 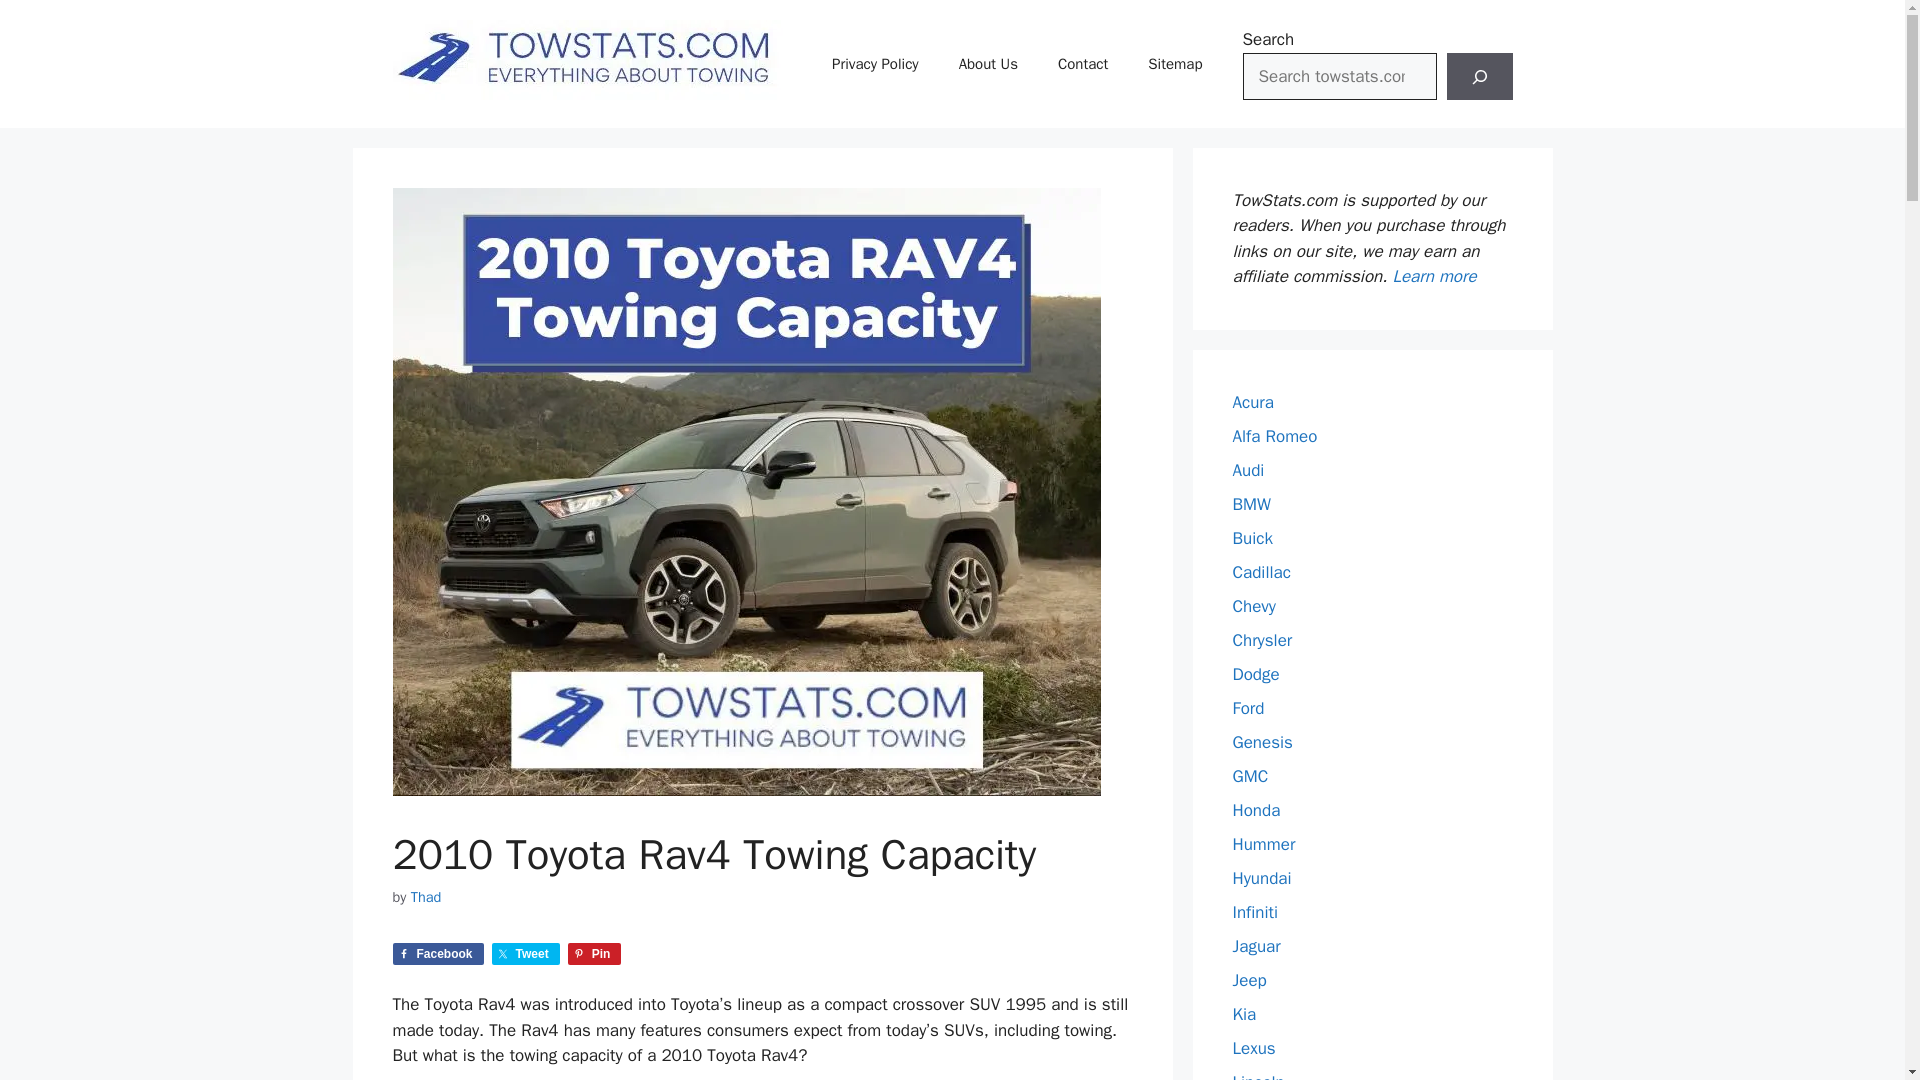 I want to click on Share on Pinterest, so click(x=595, y=954).